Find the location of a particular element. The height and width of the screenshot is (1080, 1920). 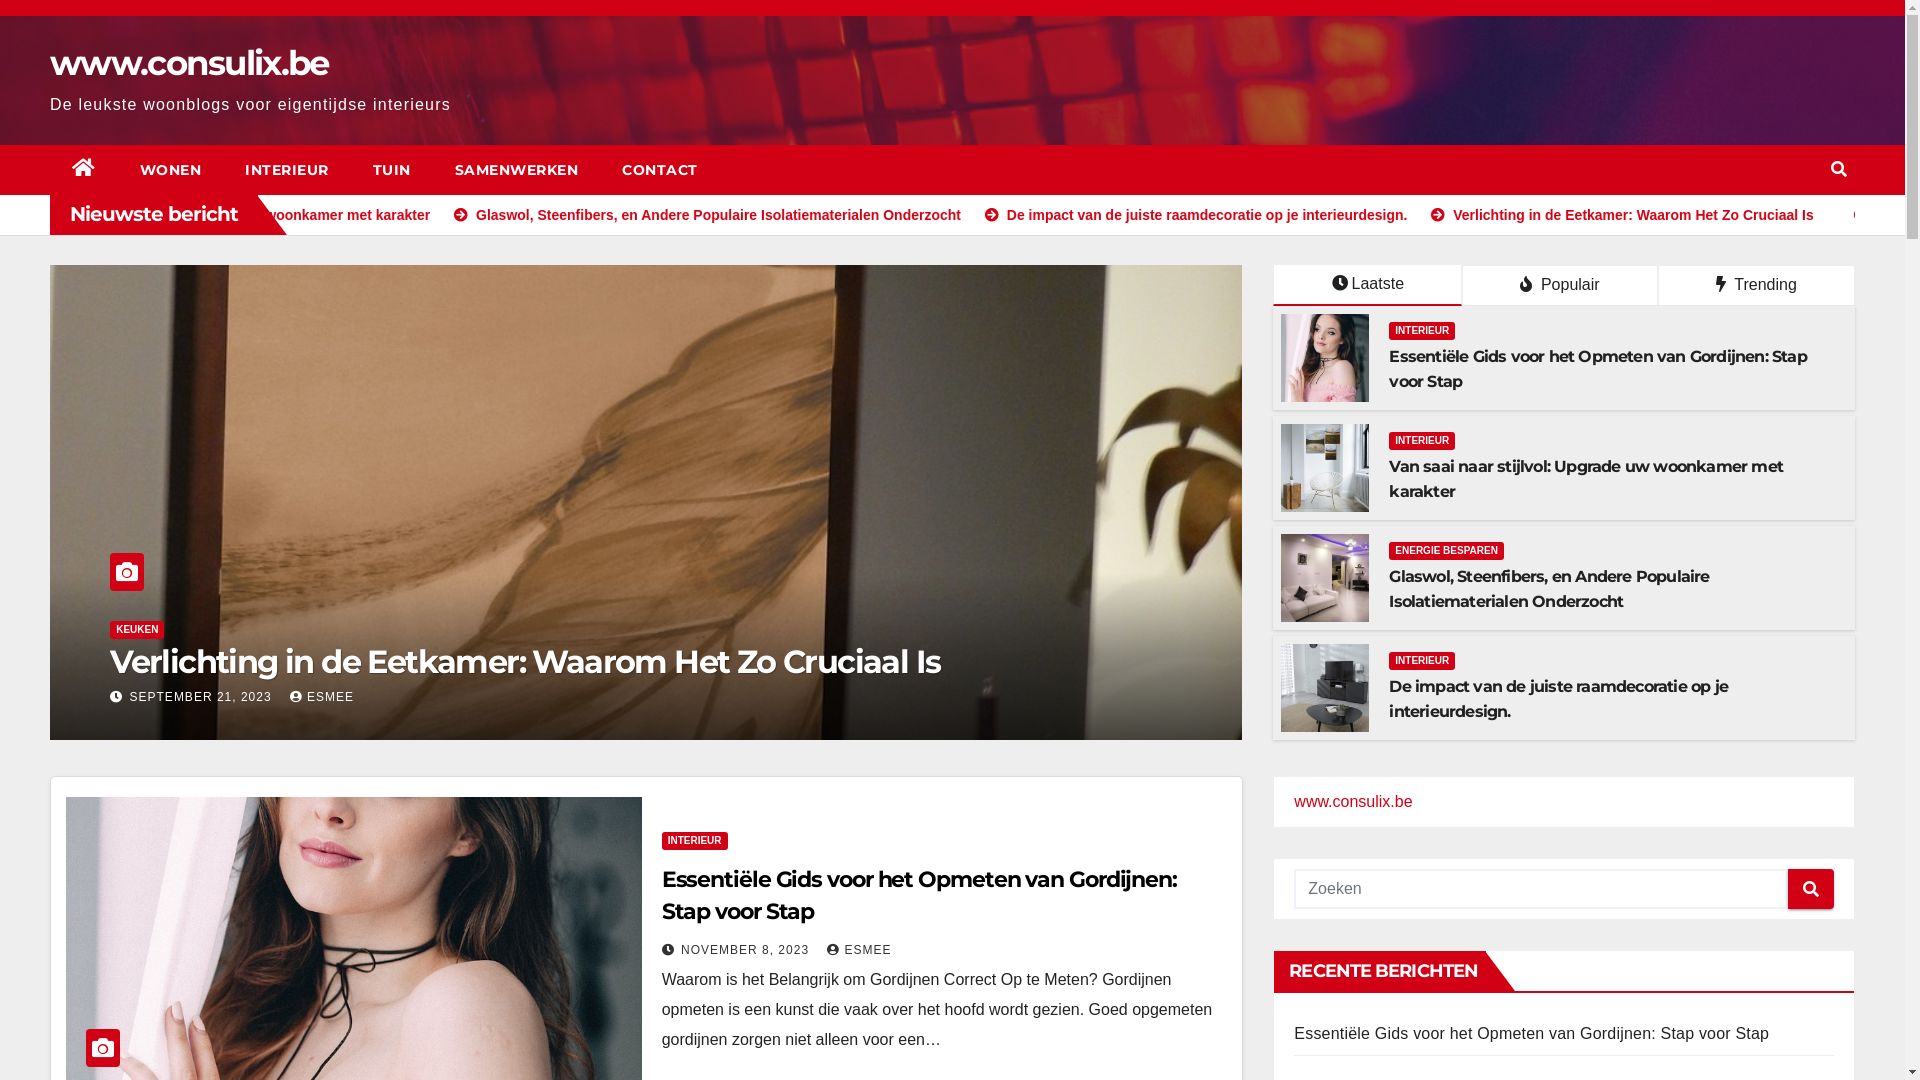

Laatste is located at coordinates (1368, 286).